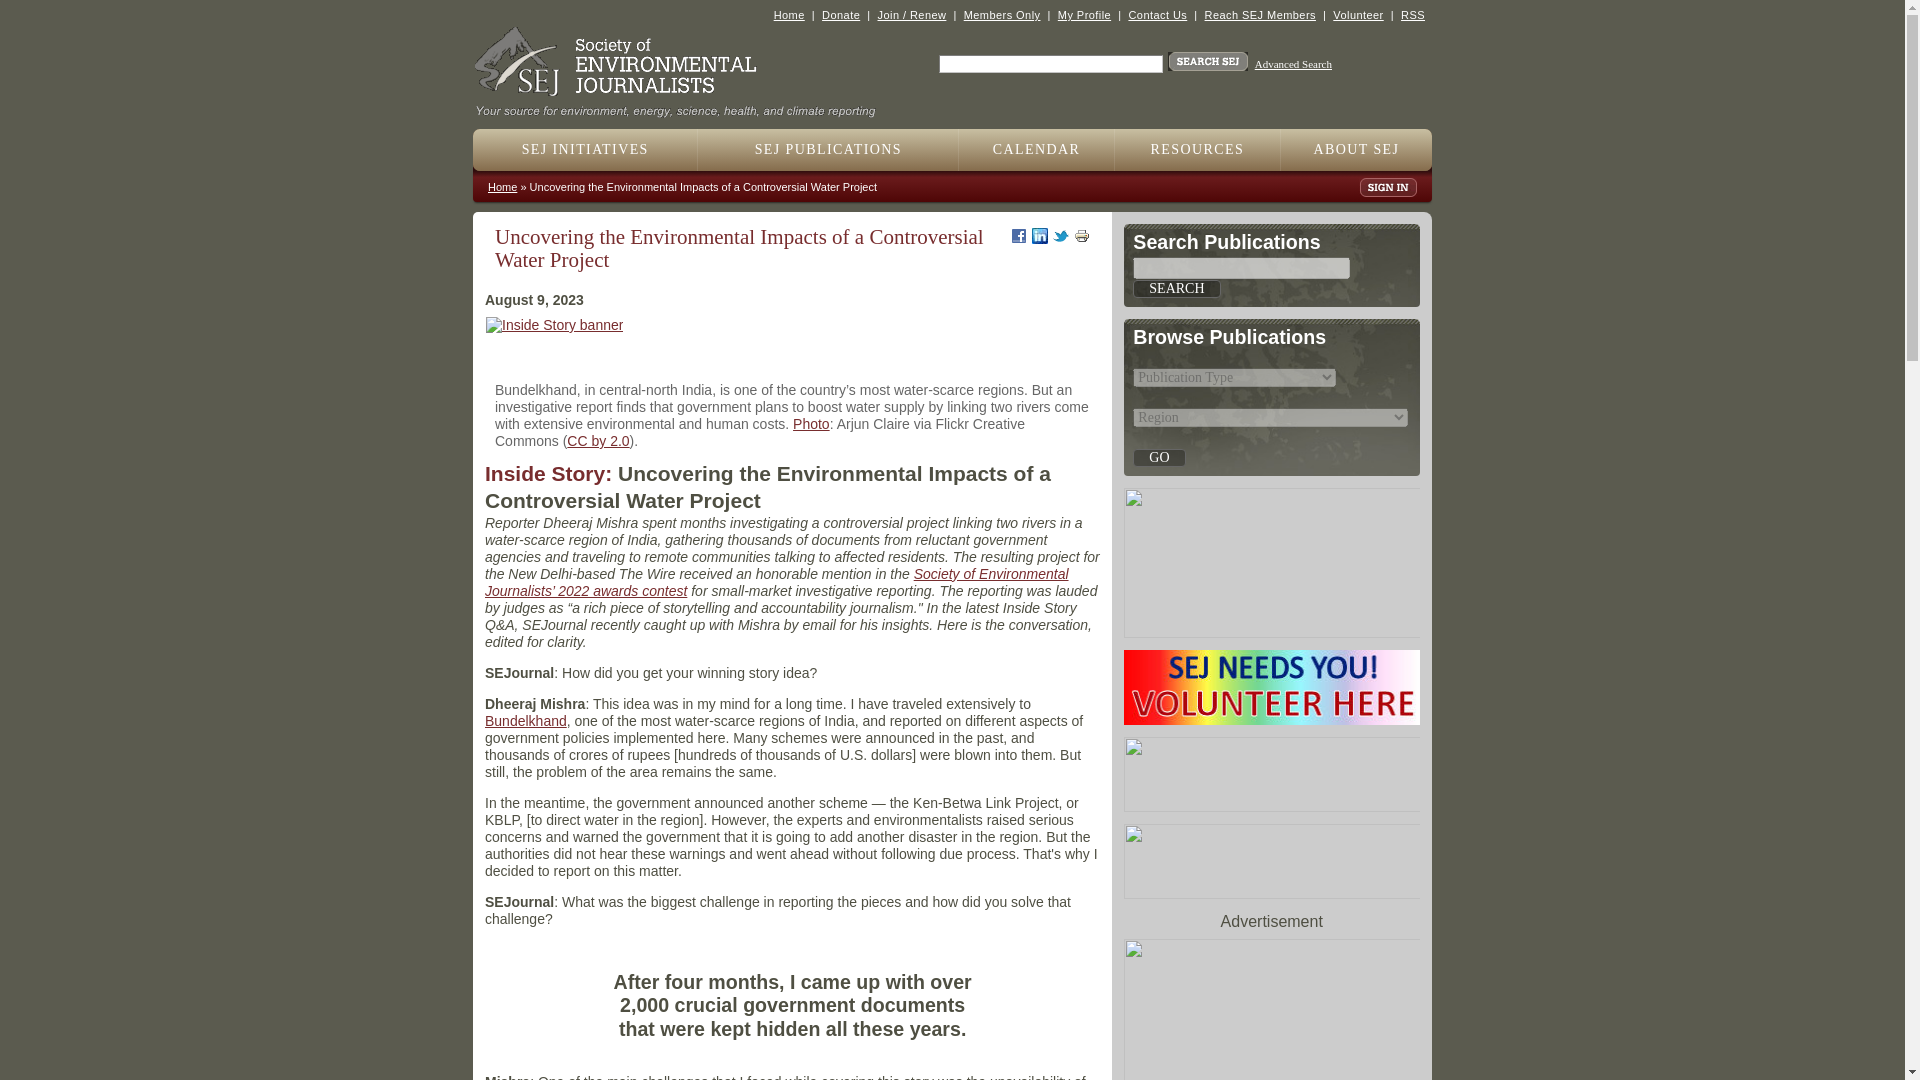 This screenshot has width=1920, height=1080. I want to click on CALENDAR, so click(1036, 149).